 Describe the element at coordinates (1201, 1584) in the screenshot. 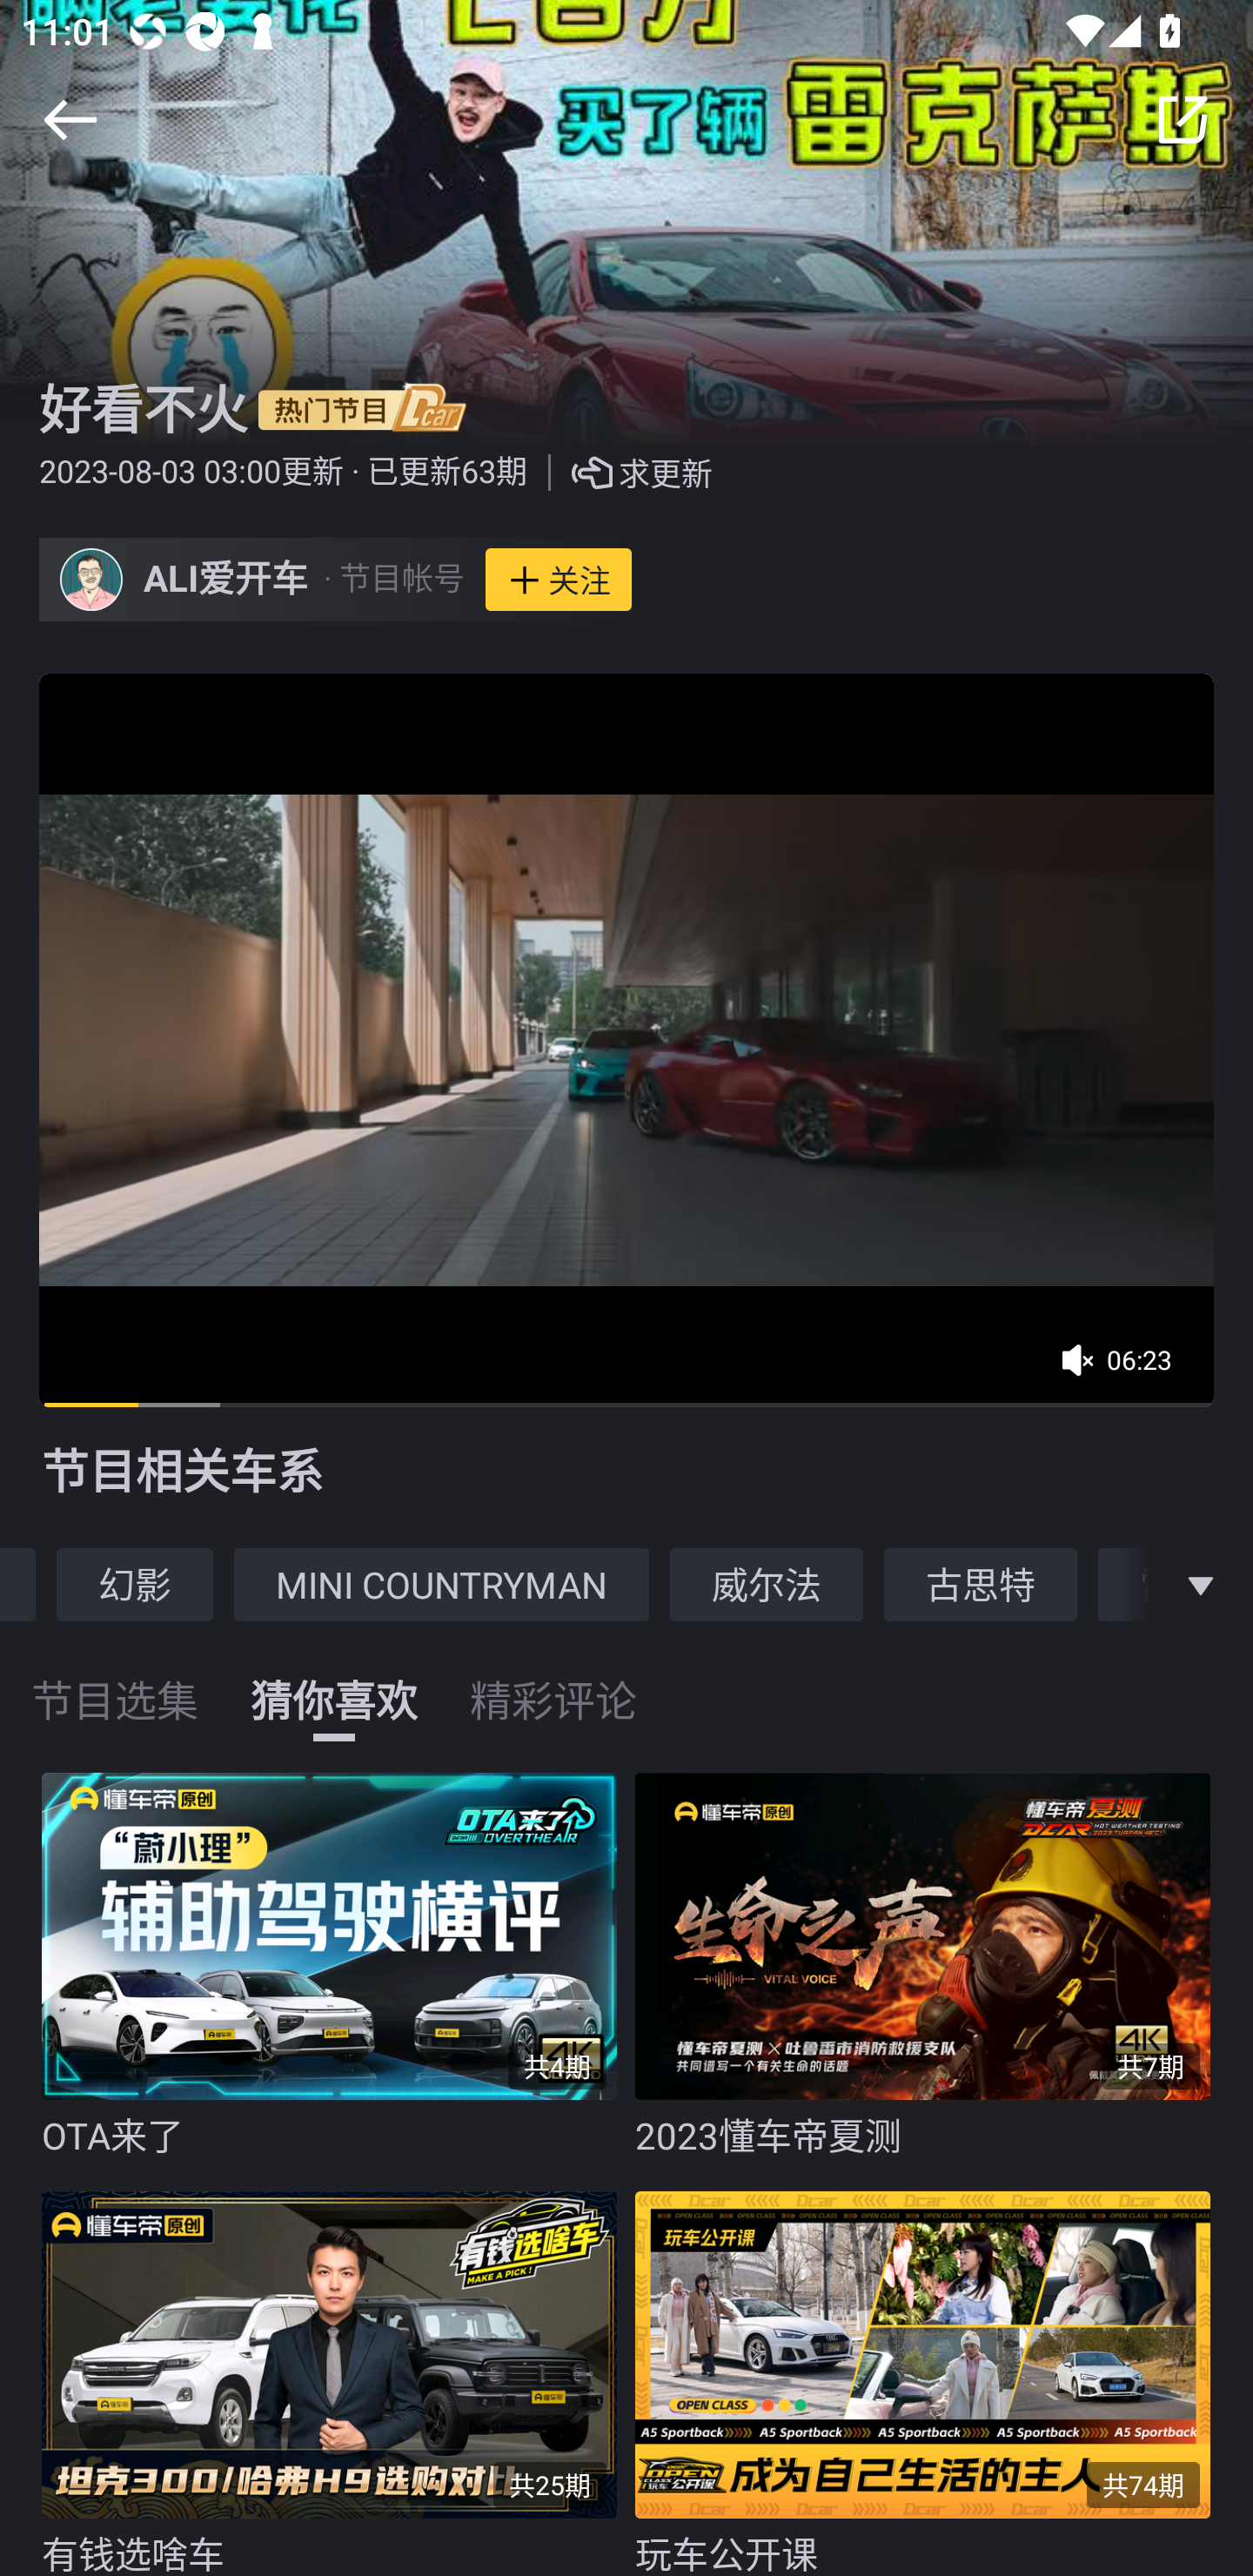

I see `` at that location.